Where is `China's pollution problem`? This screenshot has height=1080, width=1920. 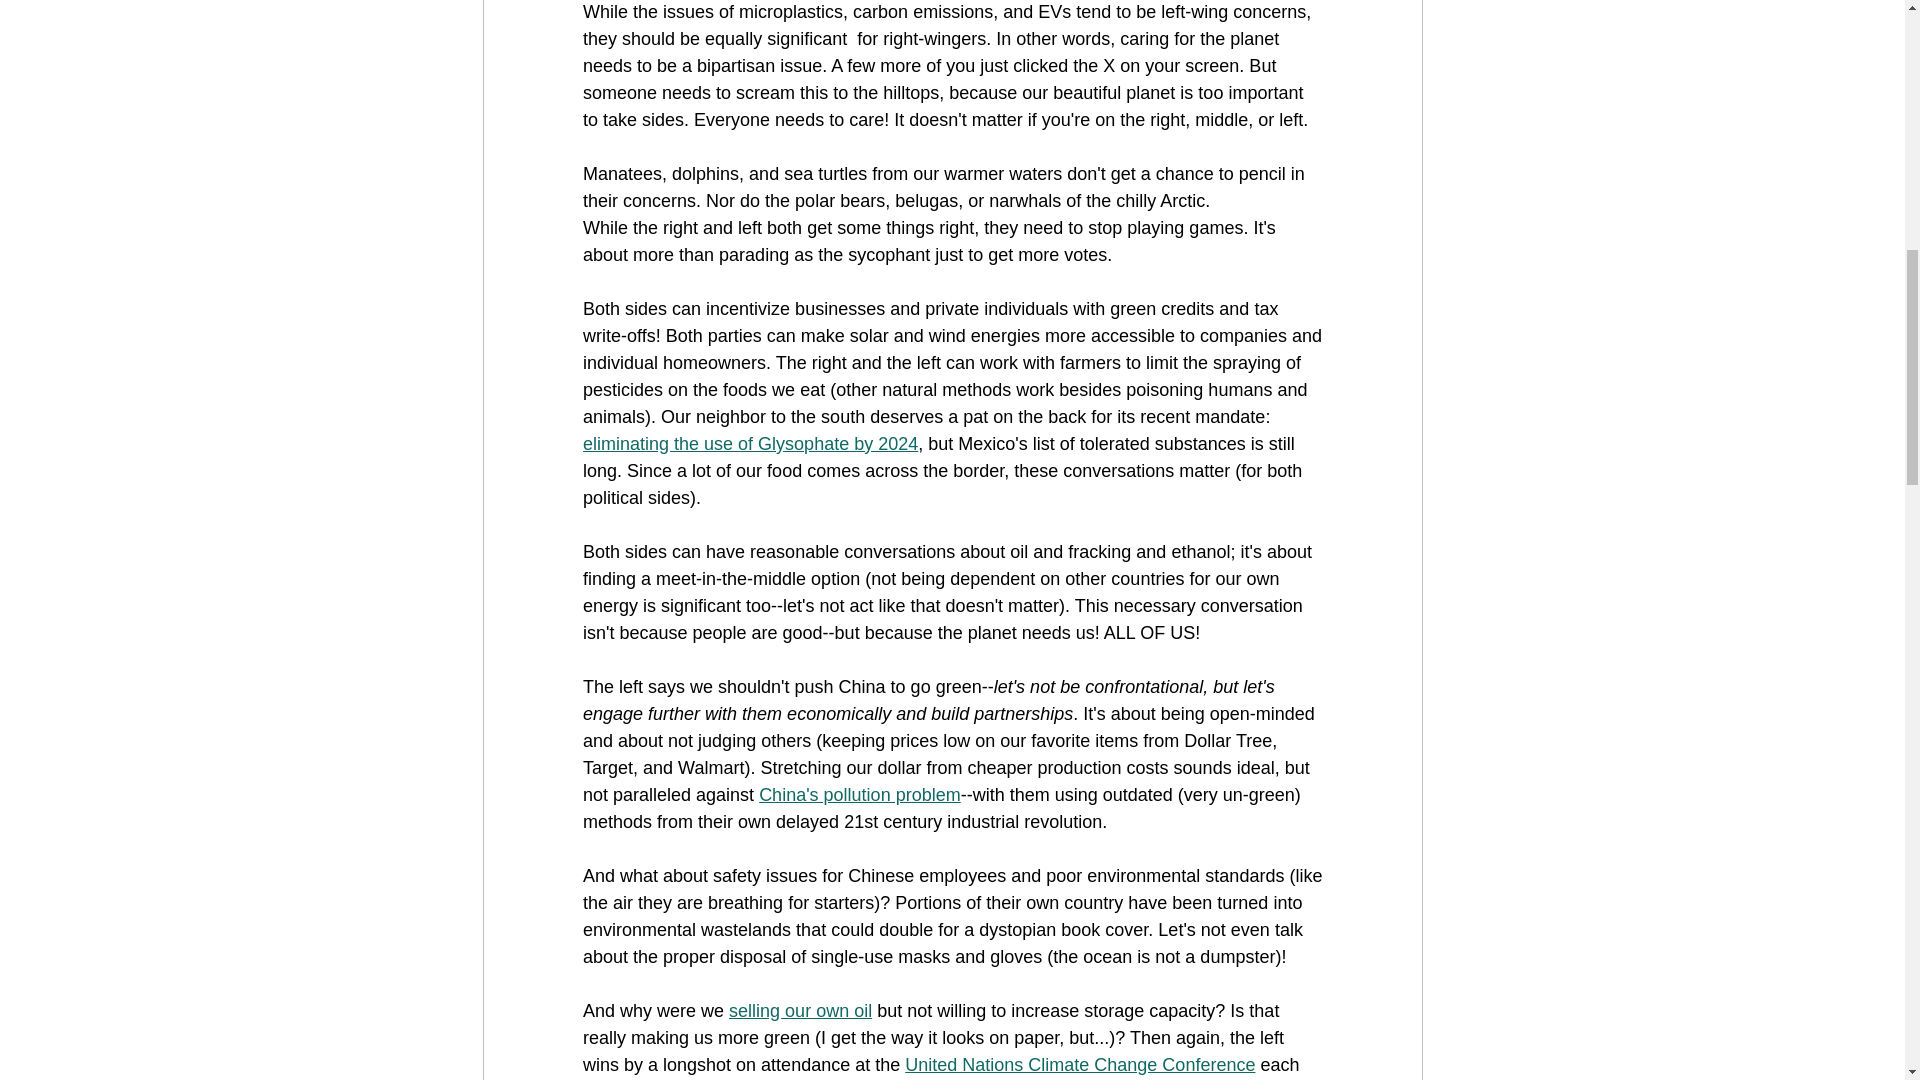
China's pollution problem is located at coordinates (860, 794).